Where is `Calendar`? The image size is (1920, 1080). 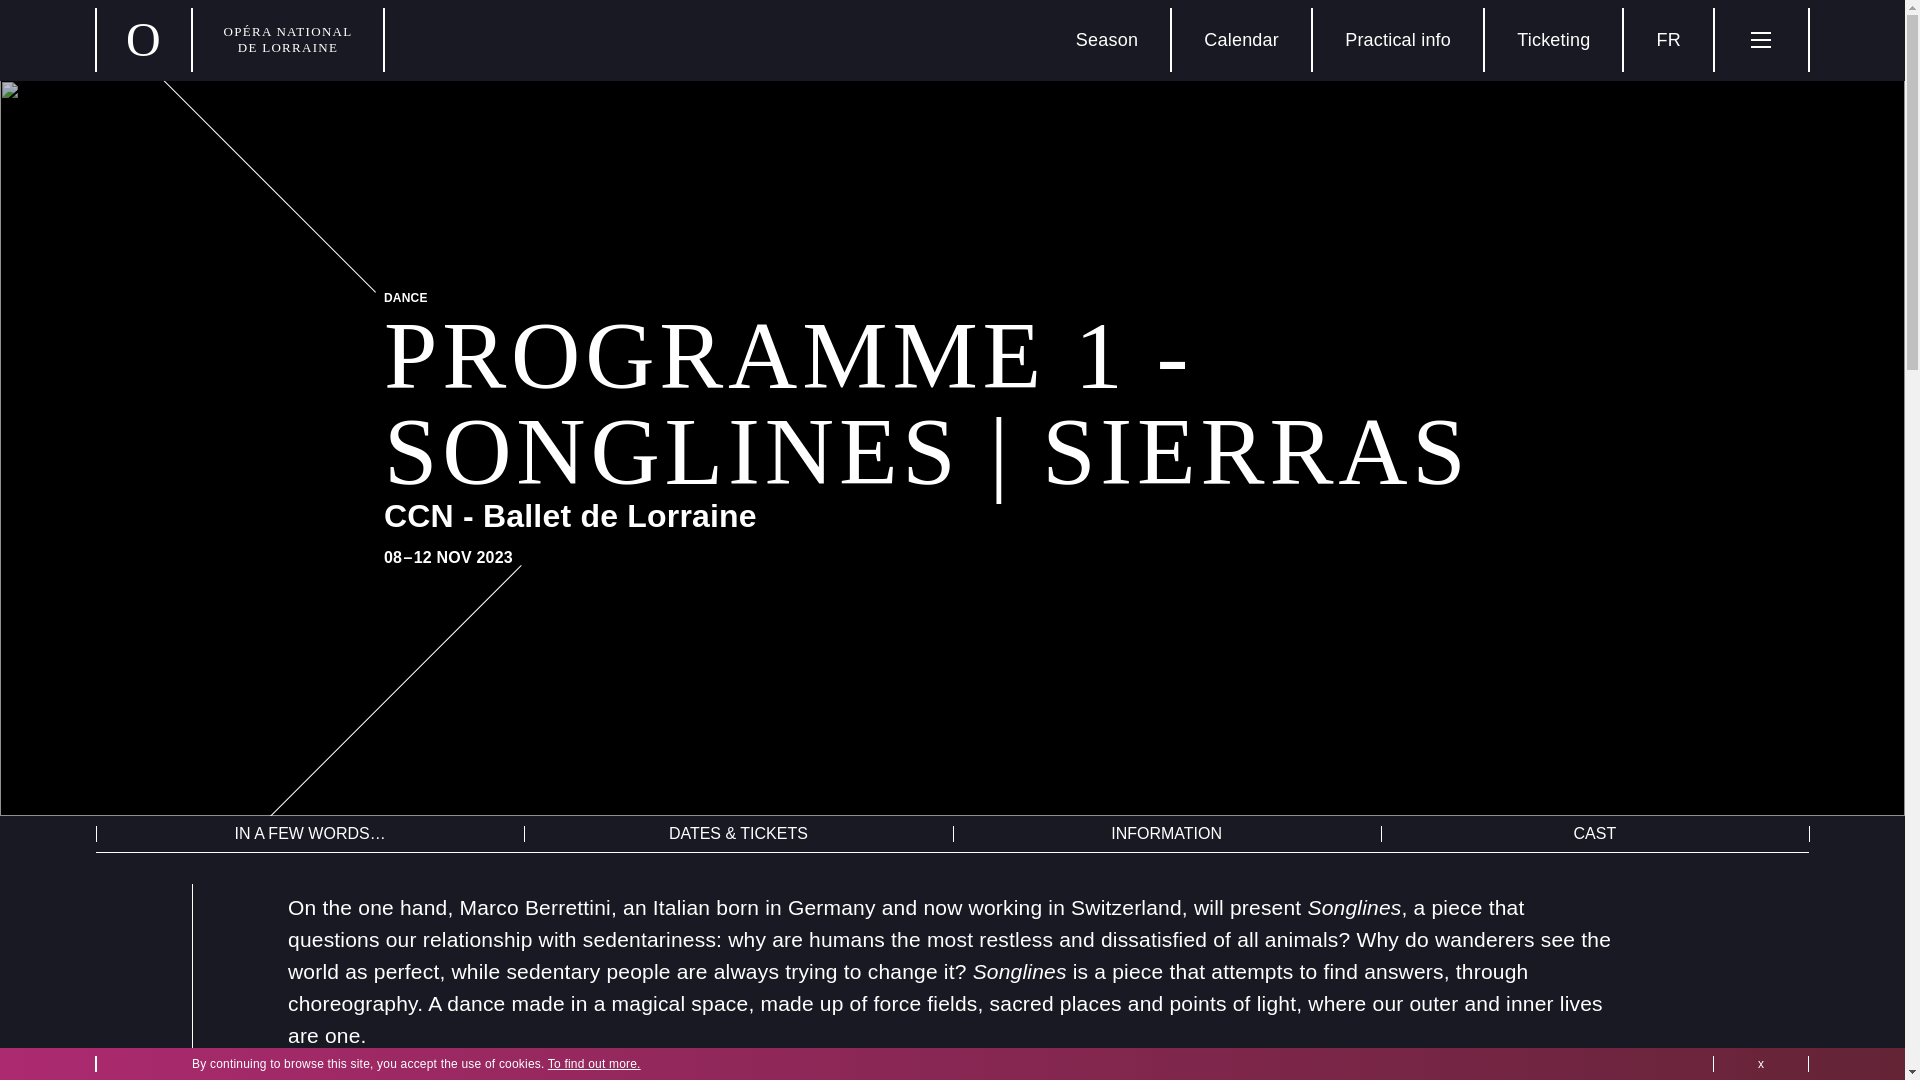 Calendar is located at coordinates (1242, 40).